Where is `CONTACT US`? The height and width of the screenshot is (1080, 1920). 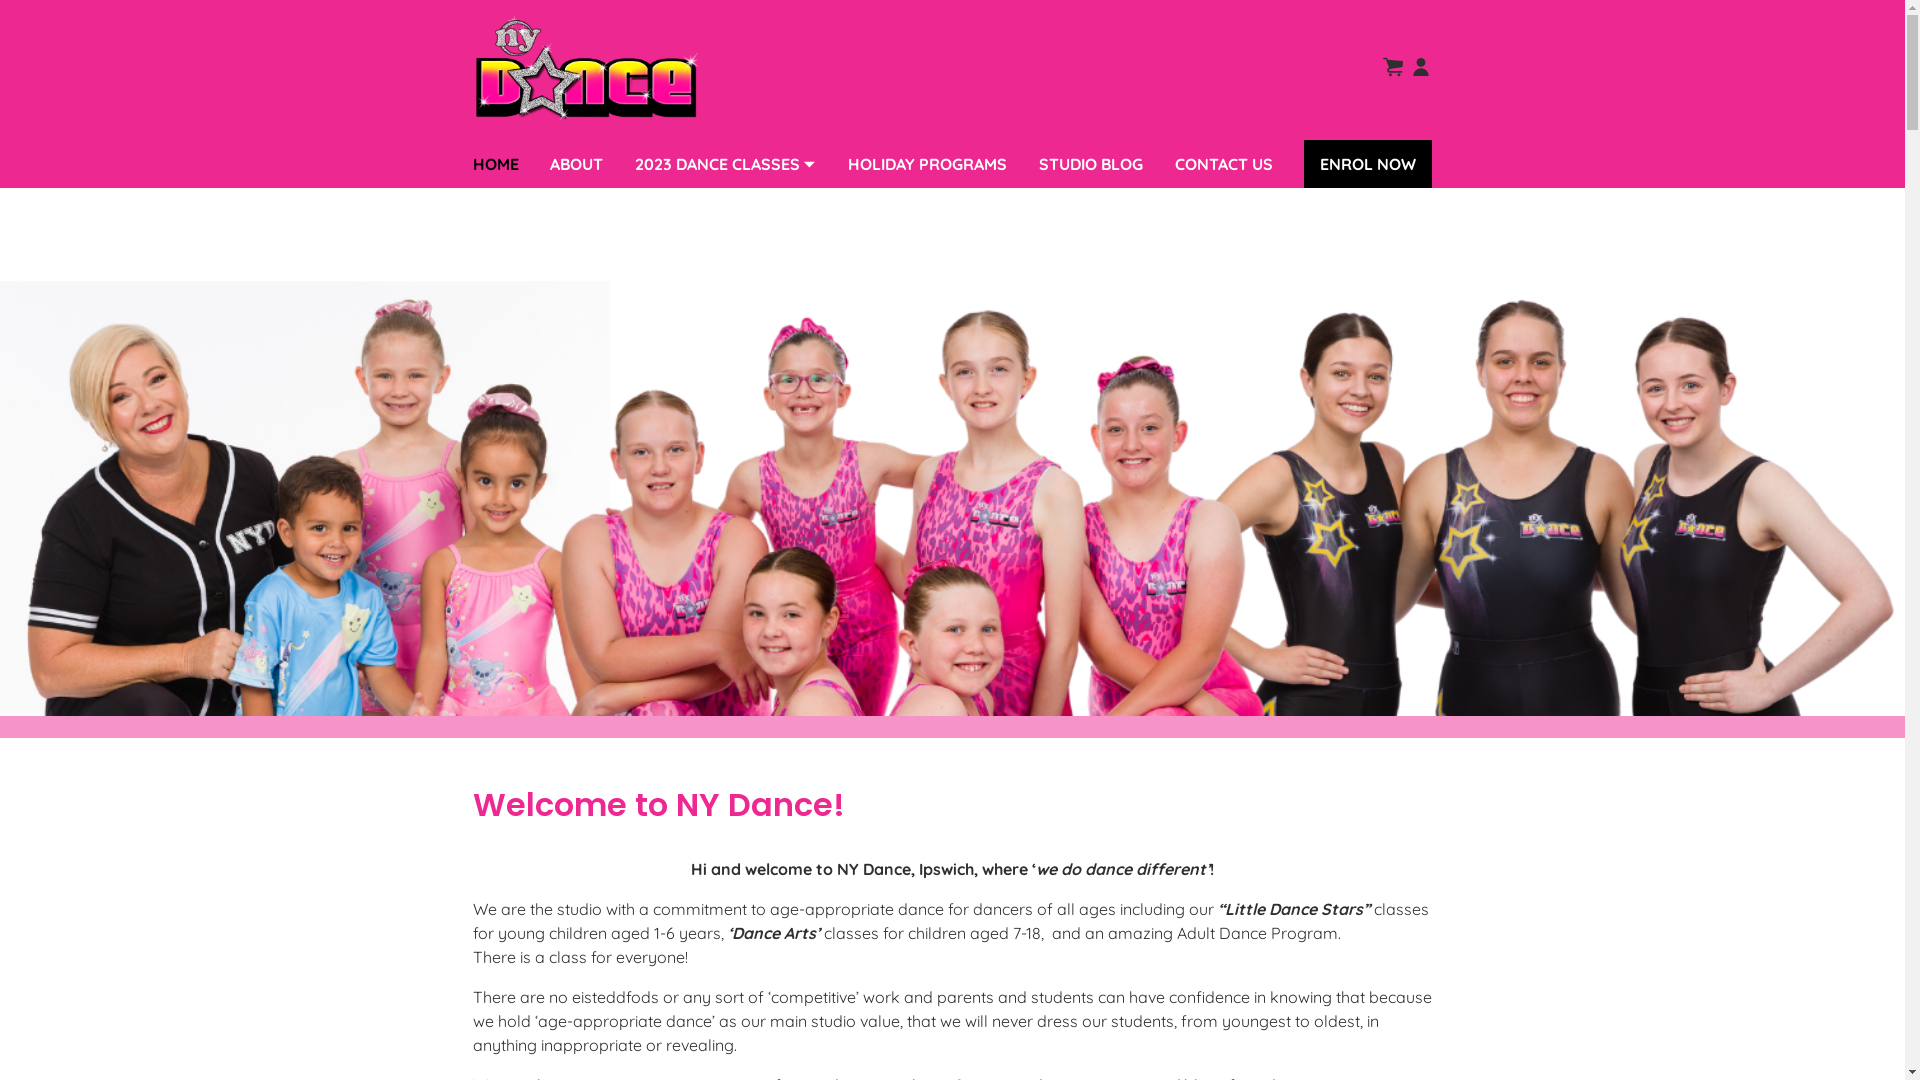 CONTACT US is located at coordinates (1224, 164).